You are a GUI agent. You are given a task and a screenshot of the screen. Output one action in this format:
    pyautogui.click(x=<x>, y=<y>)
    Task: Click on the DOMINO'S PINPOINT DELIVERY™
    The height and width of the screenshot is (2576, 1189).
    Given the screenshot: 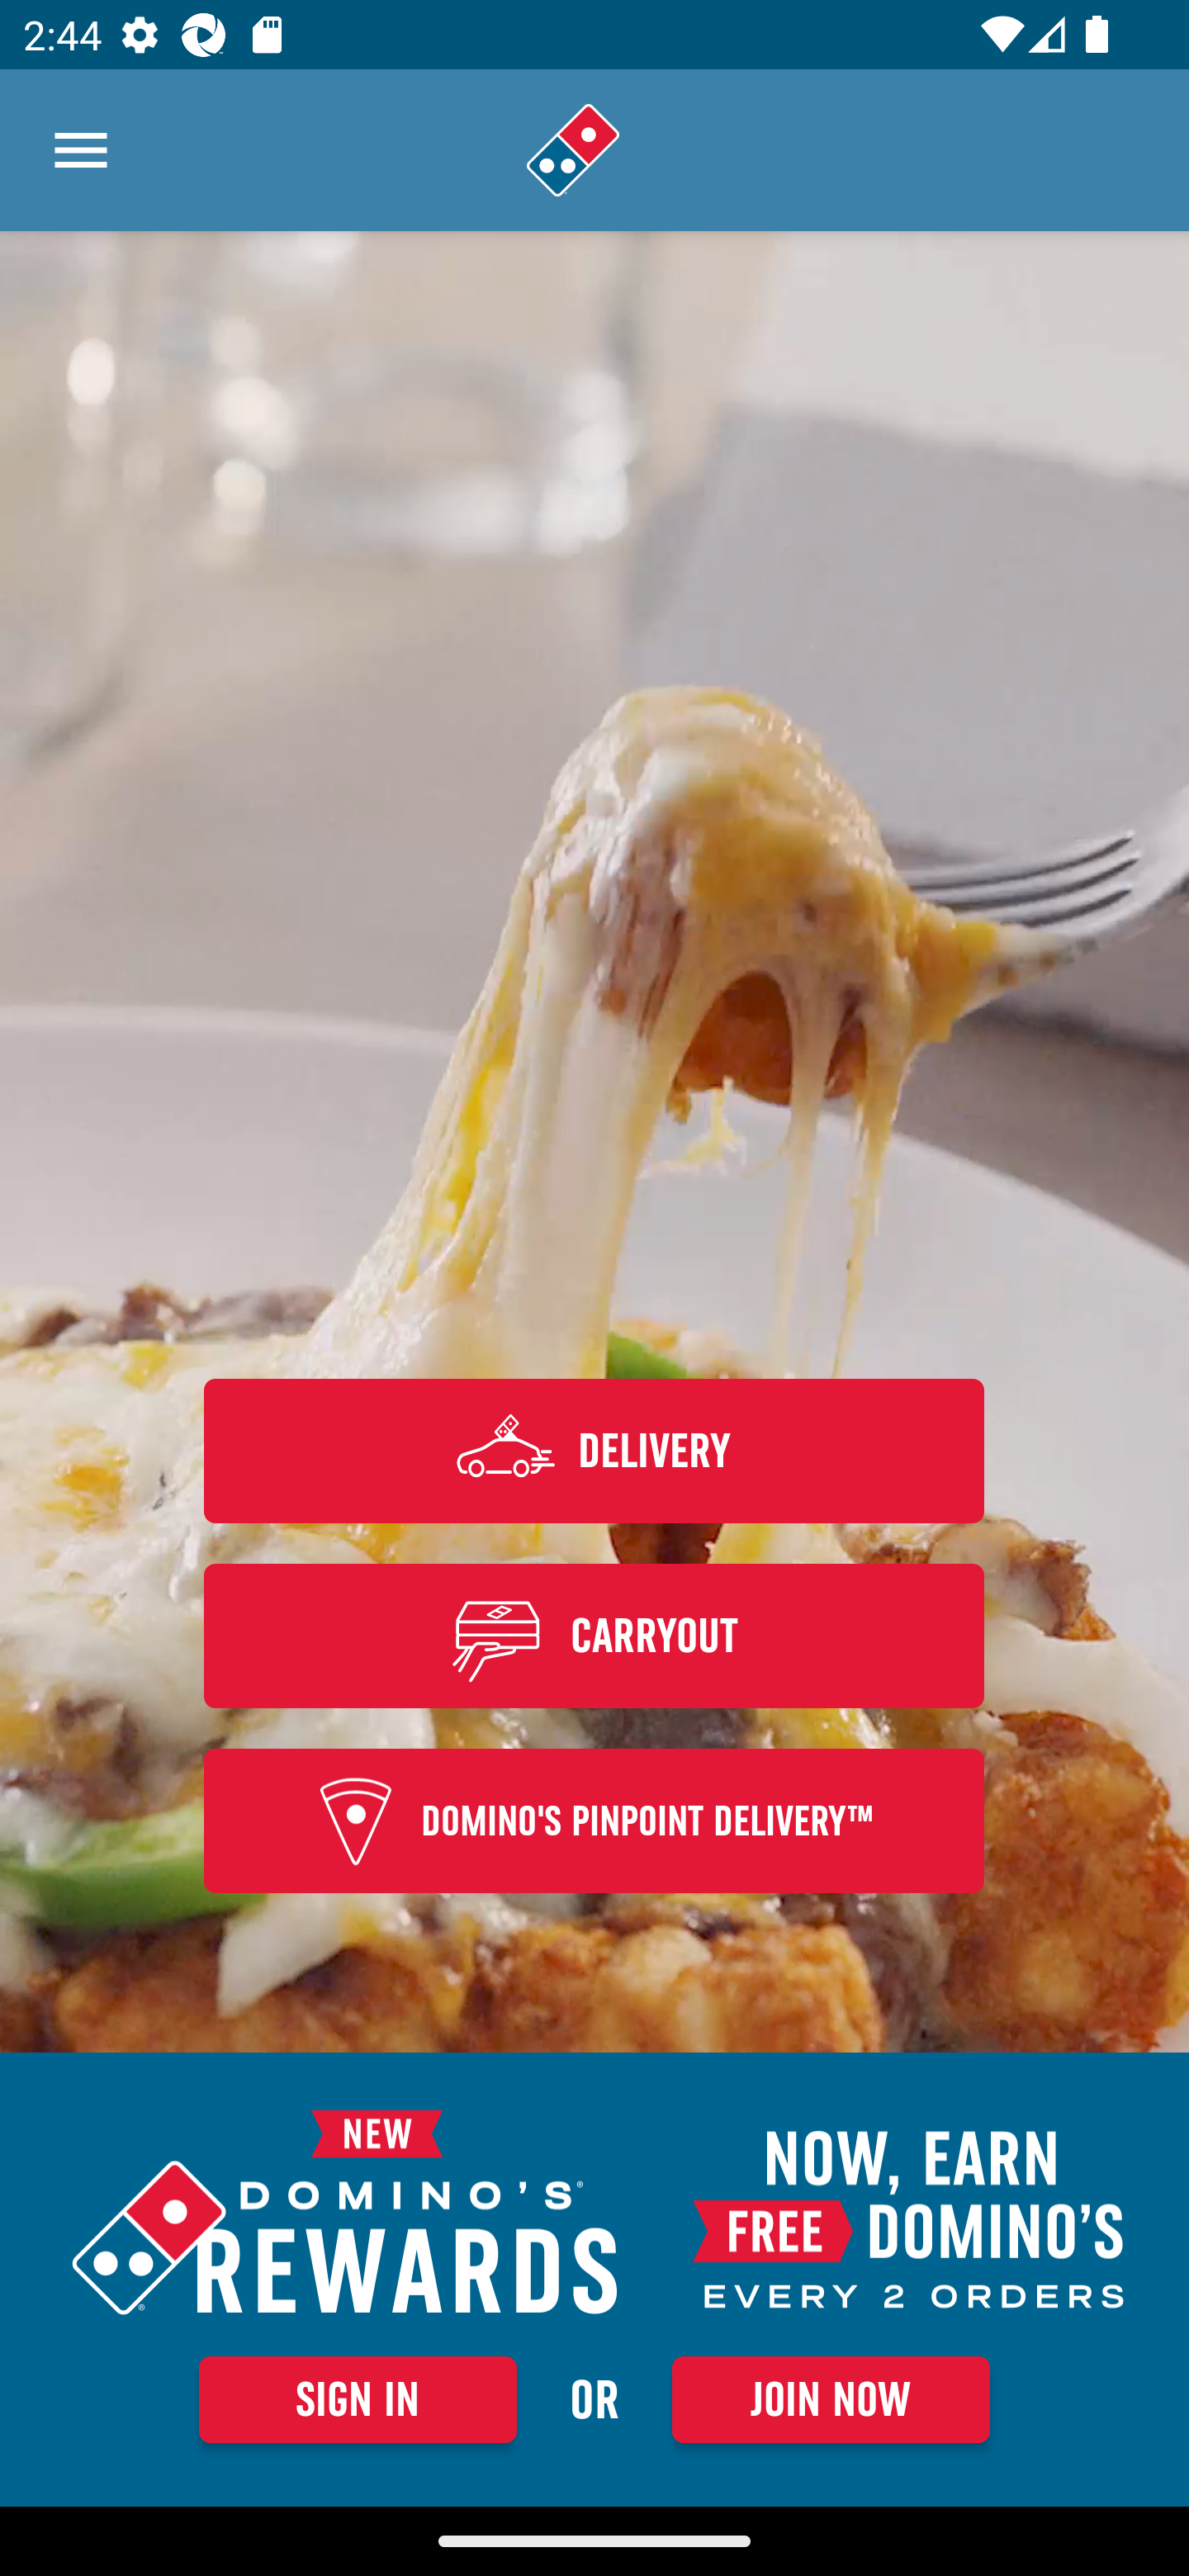 What is the action you would take?
    pyautogui.click(x=594, y=1821)
    